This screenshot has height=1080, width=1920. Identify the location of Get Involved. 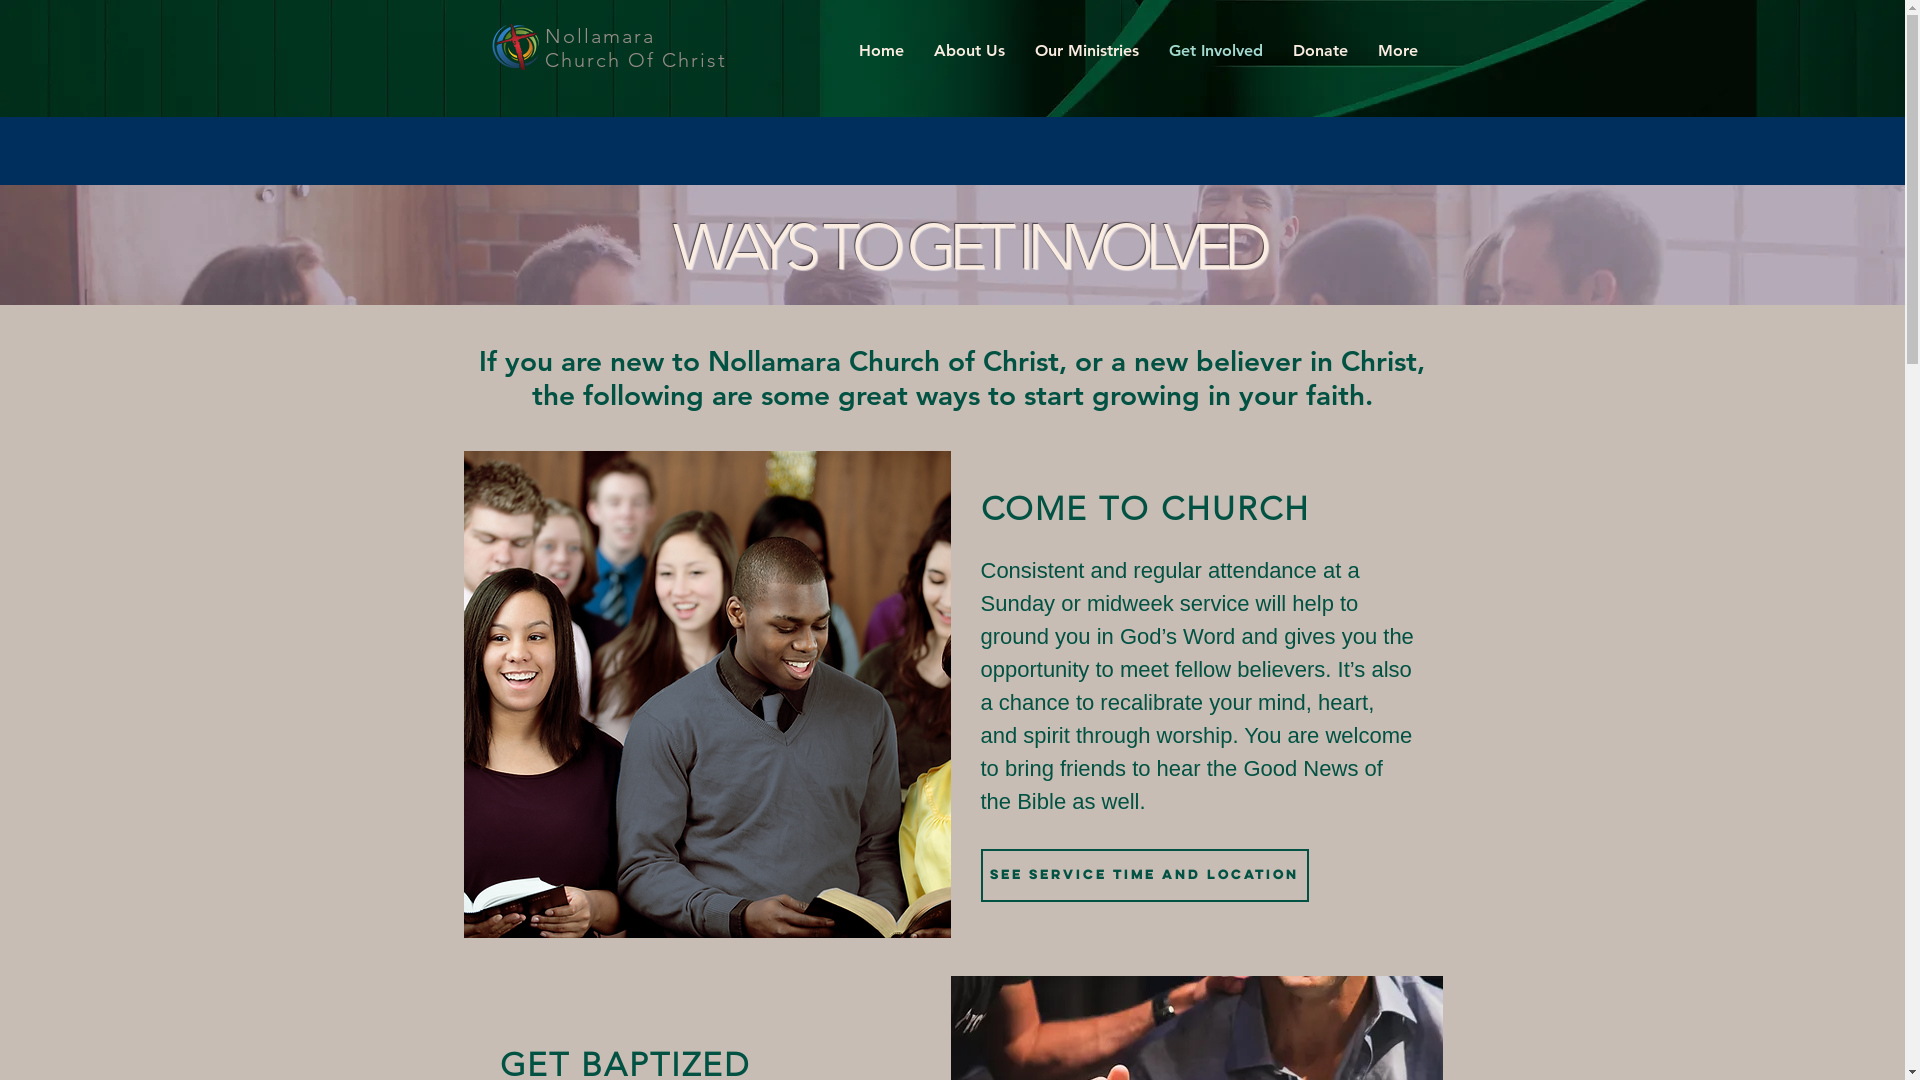
(1216, 51).